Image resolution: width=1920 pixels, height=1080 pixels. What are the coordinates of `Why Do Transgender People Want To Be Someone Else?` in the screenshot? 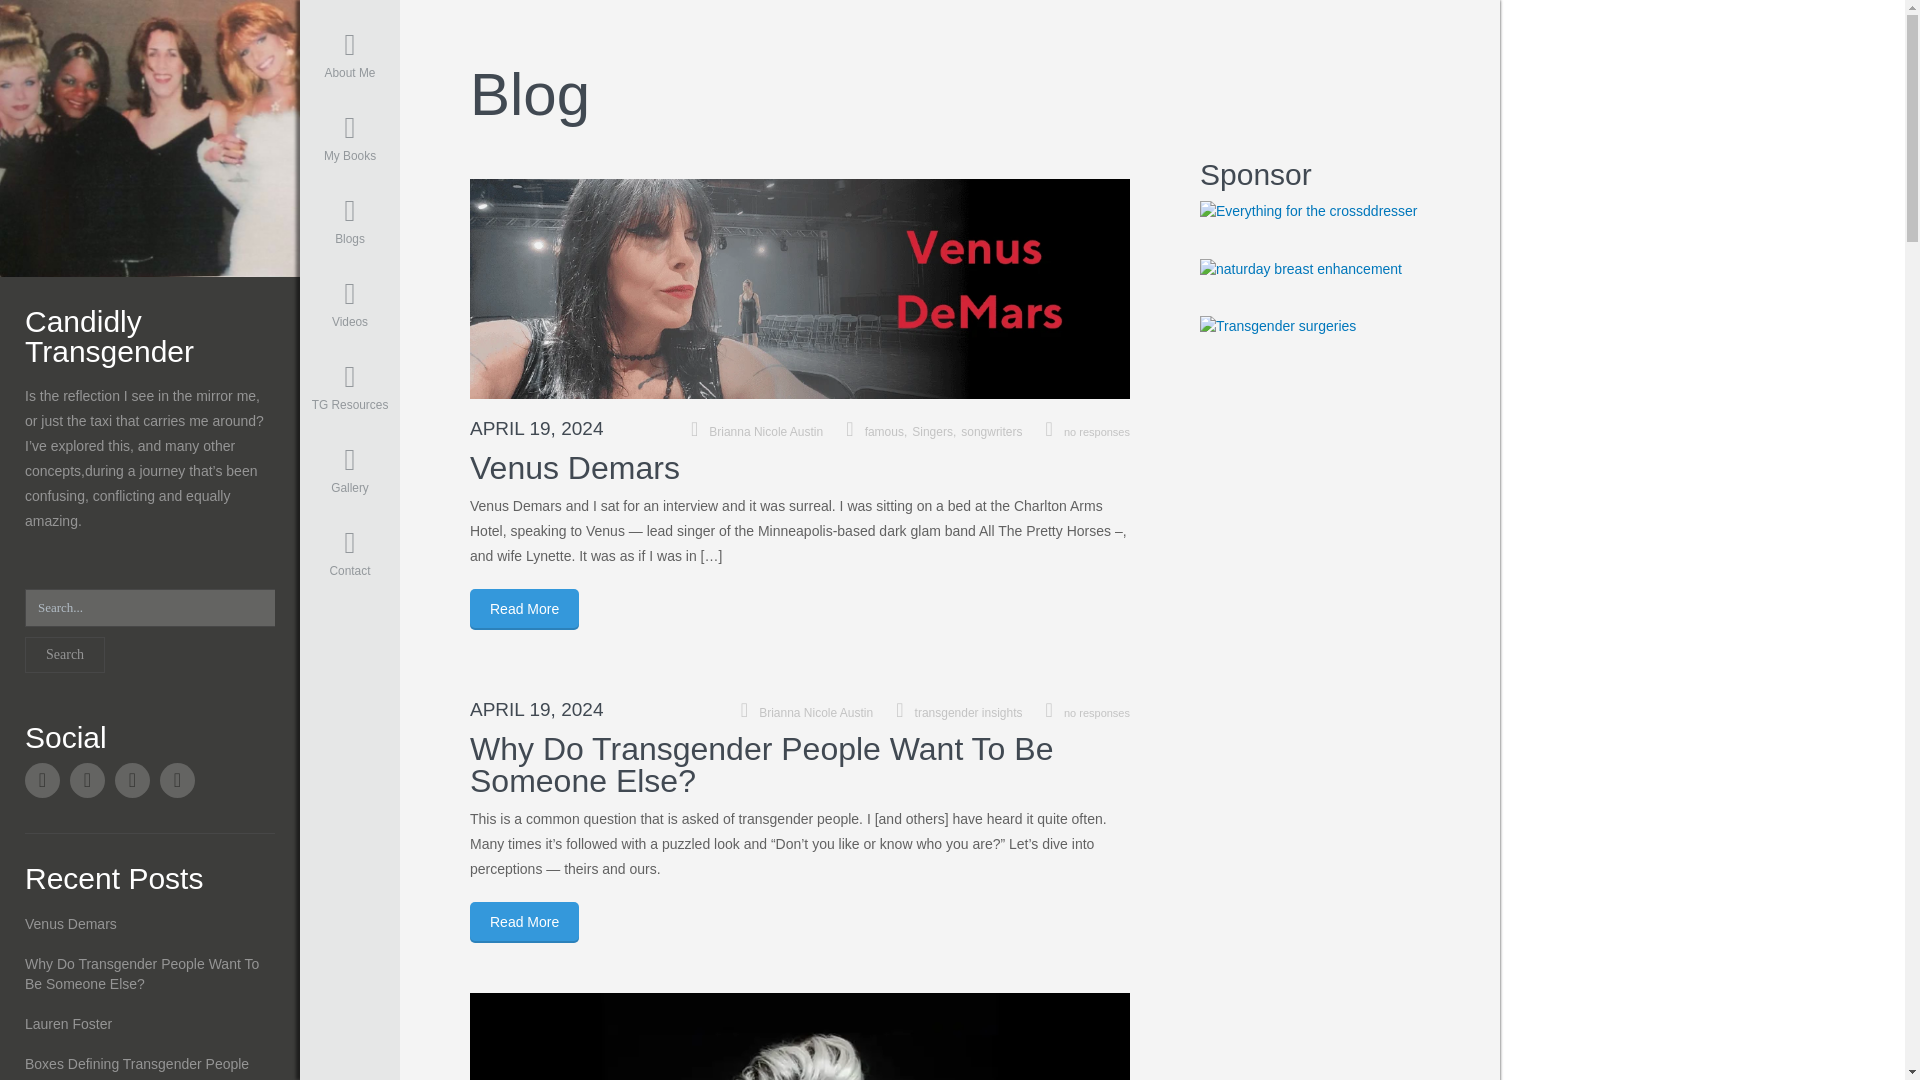 It's located at (761, 765).